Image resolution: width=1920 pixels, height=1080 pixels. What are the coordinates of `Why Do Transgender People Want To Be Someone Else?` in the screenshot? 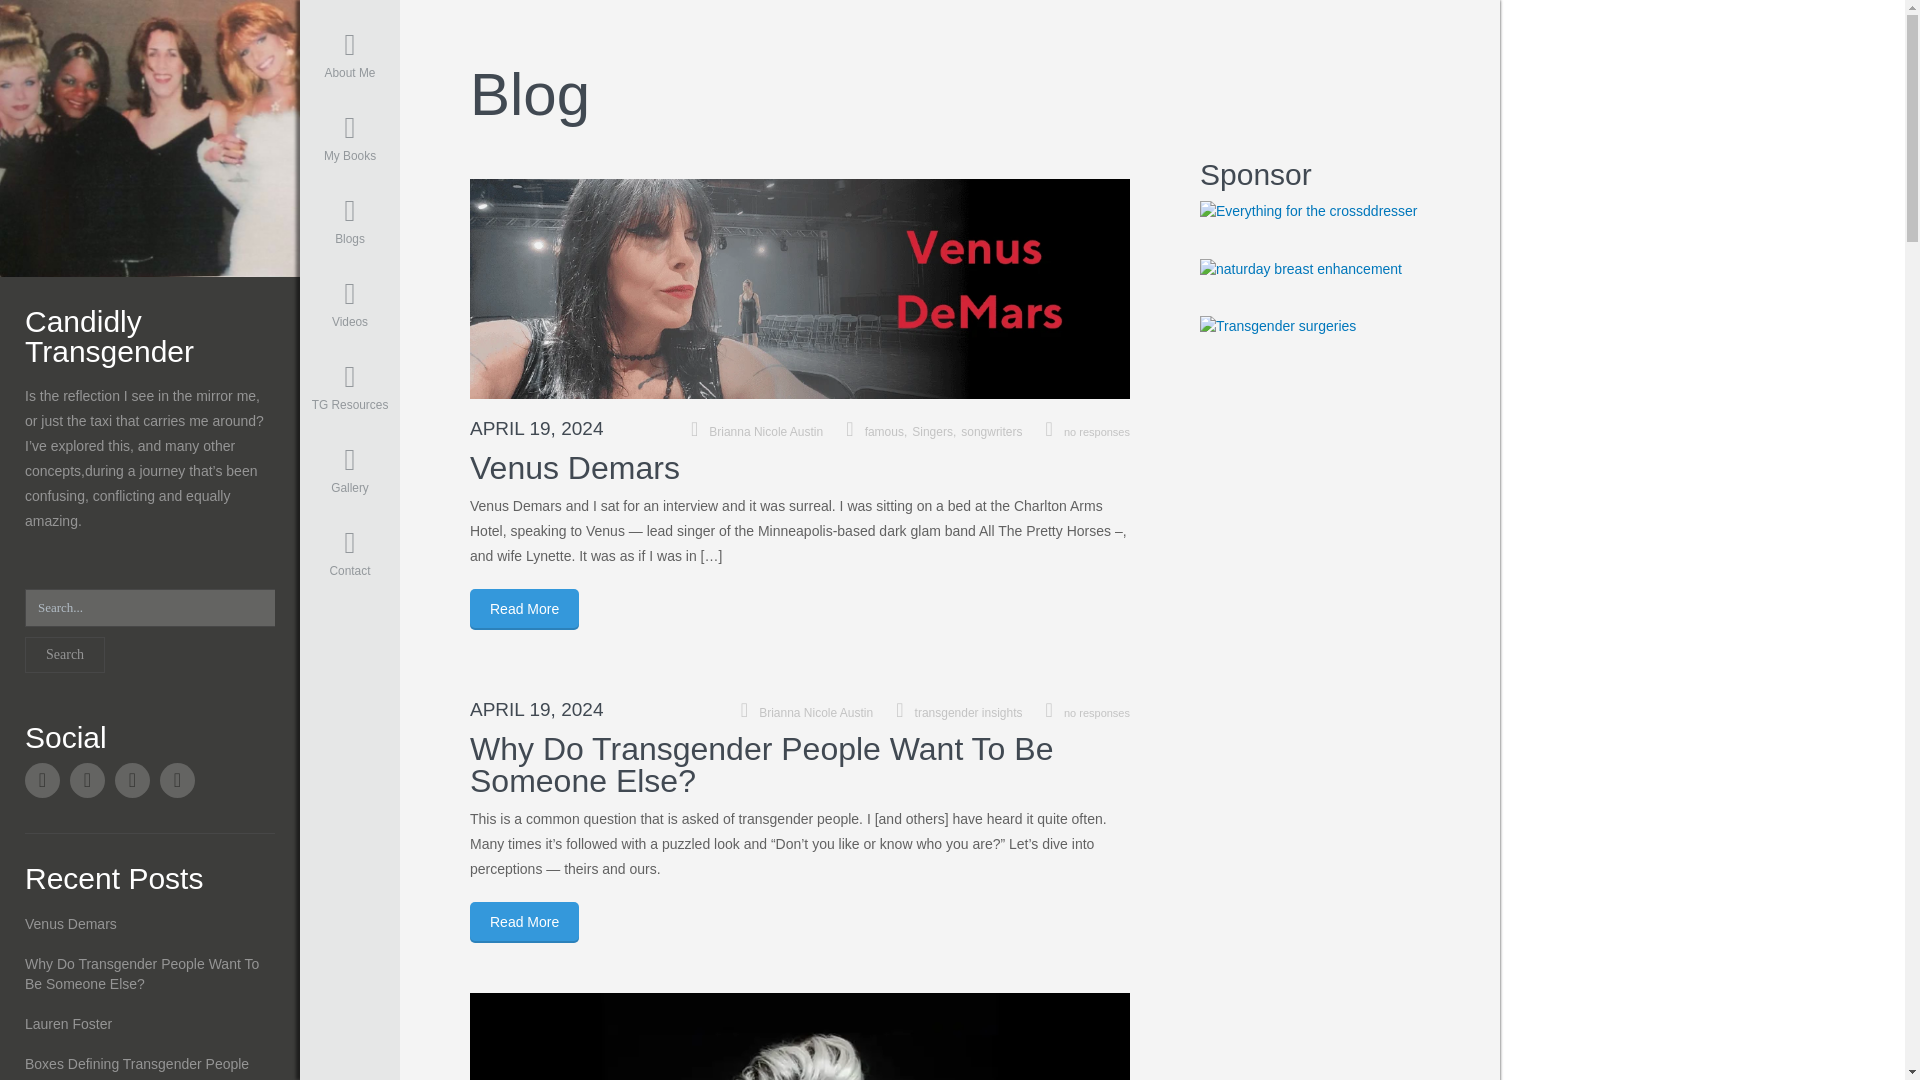 It's located at (761, 765).